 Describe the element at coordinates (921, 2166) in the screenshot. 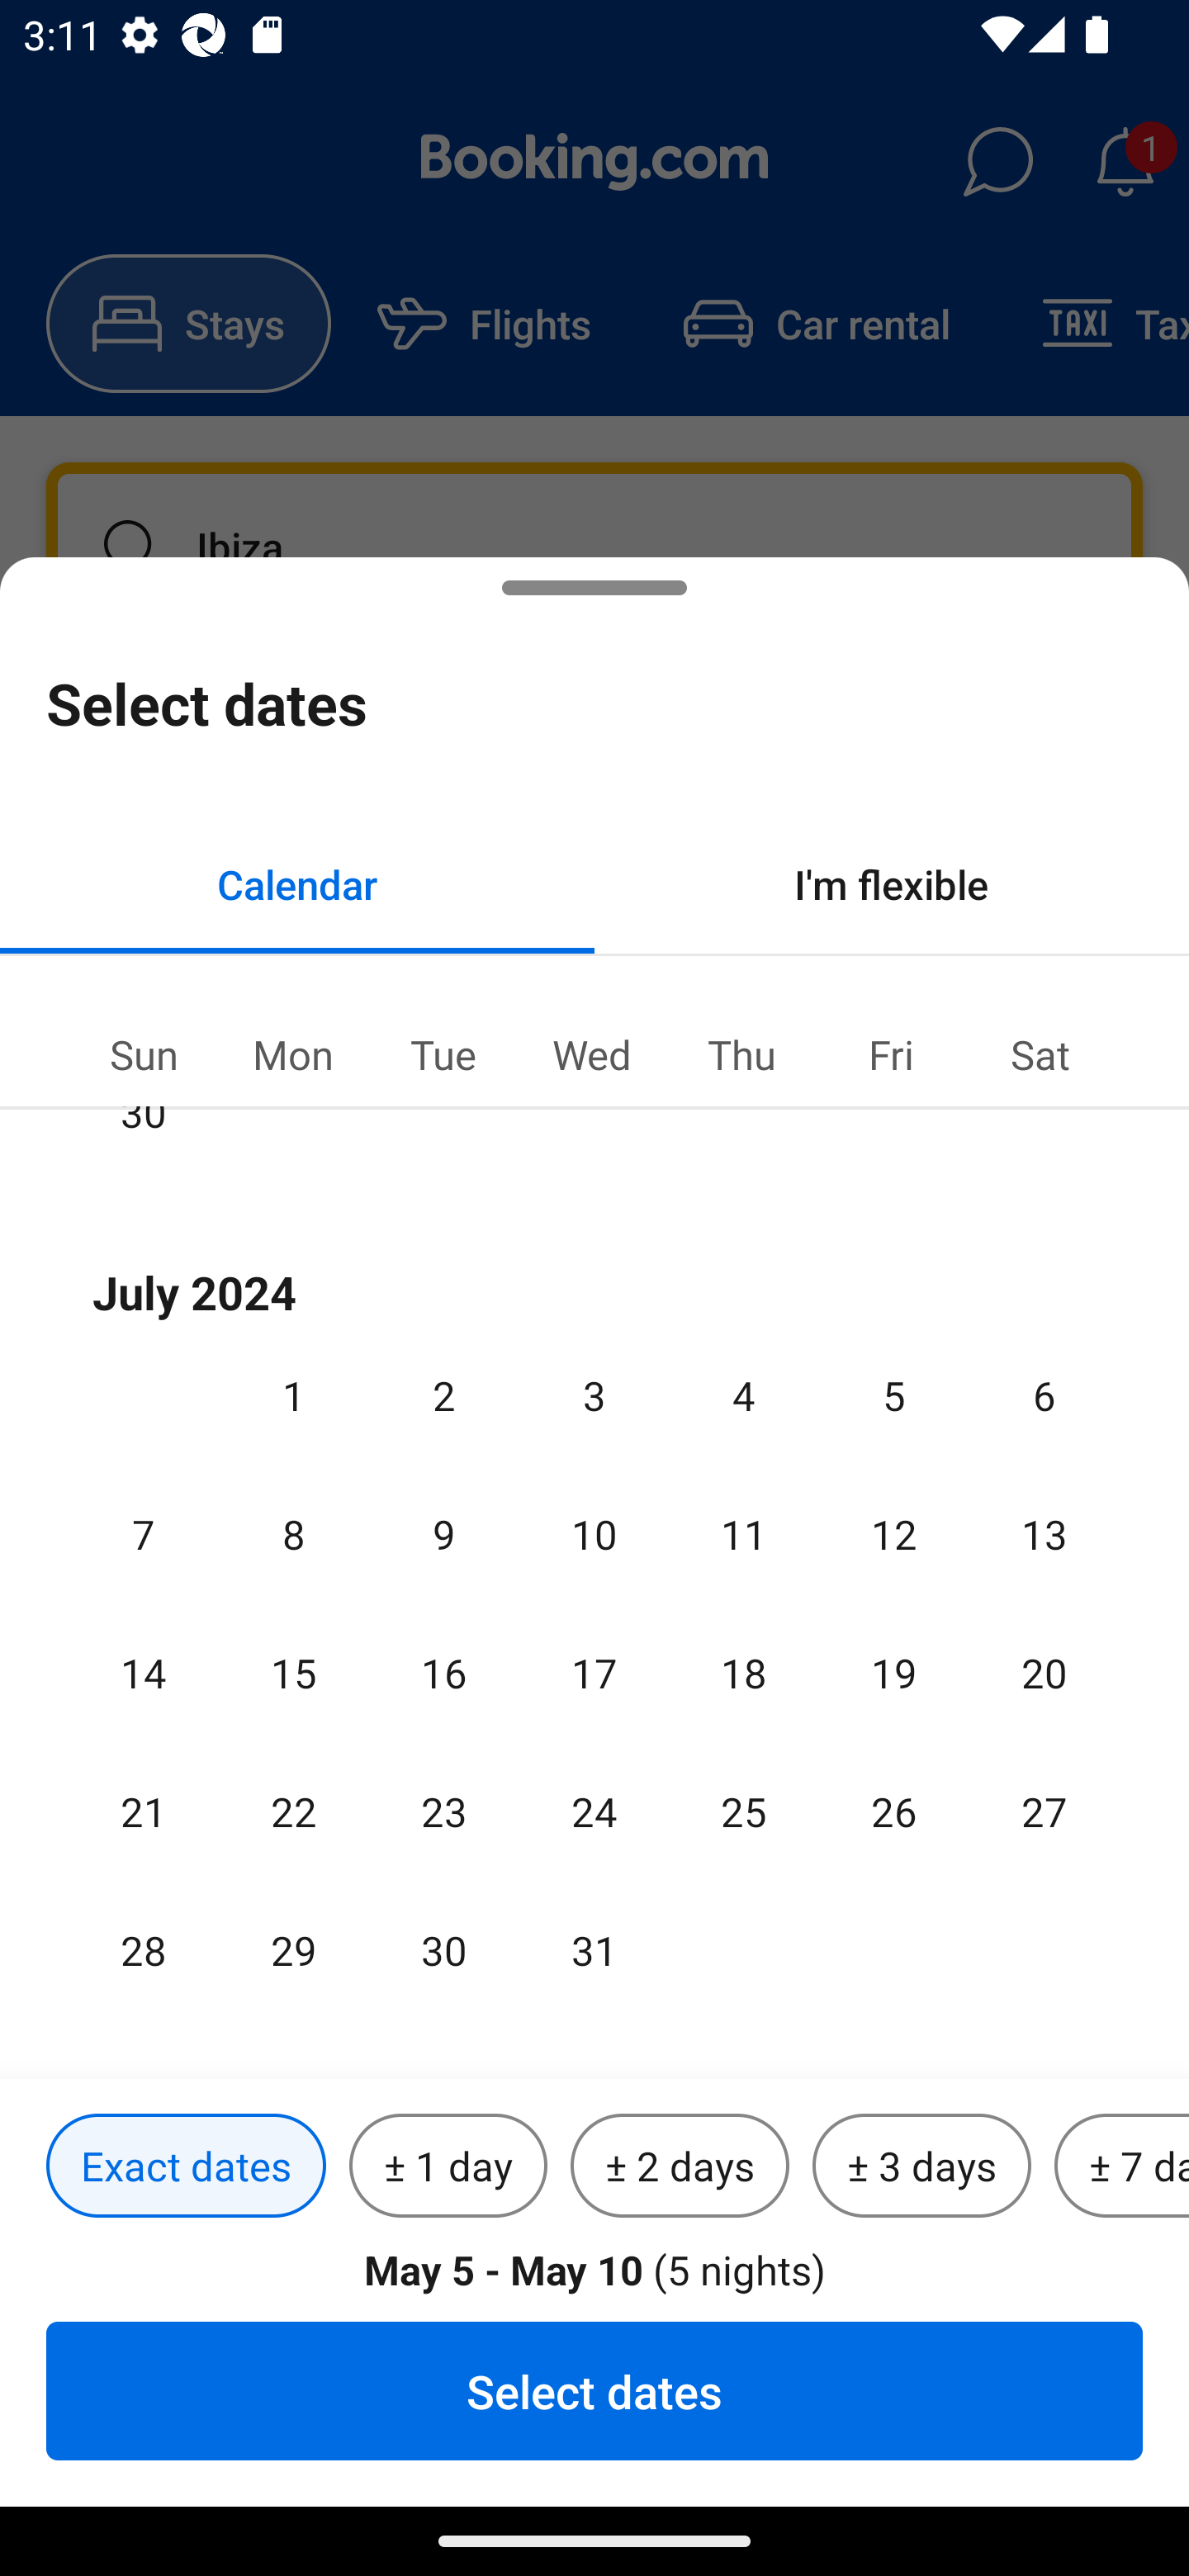

I see `± 3 days` at that location.